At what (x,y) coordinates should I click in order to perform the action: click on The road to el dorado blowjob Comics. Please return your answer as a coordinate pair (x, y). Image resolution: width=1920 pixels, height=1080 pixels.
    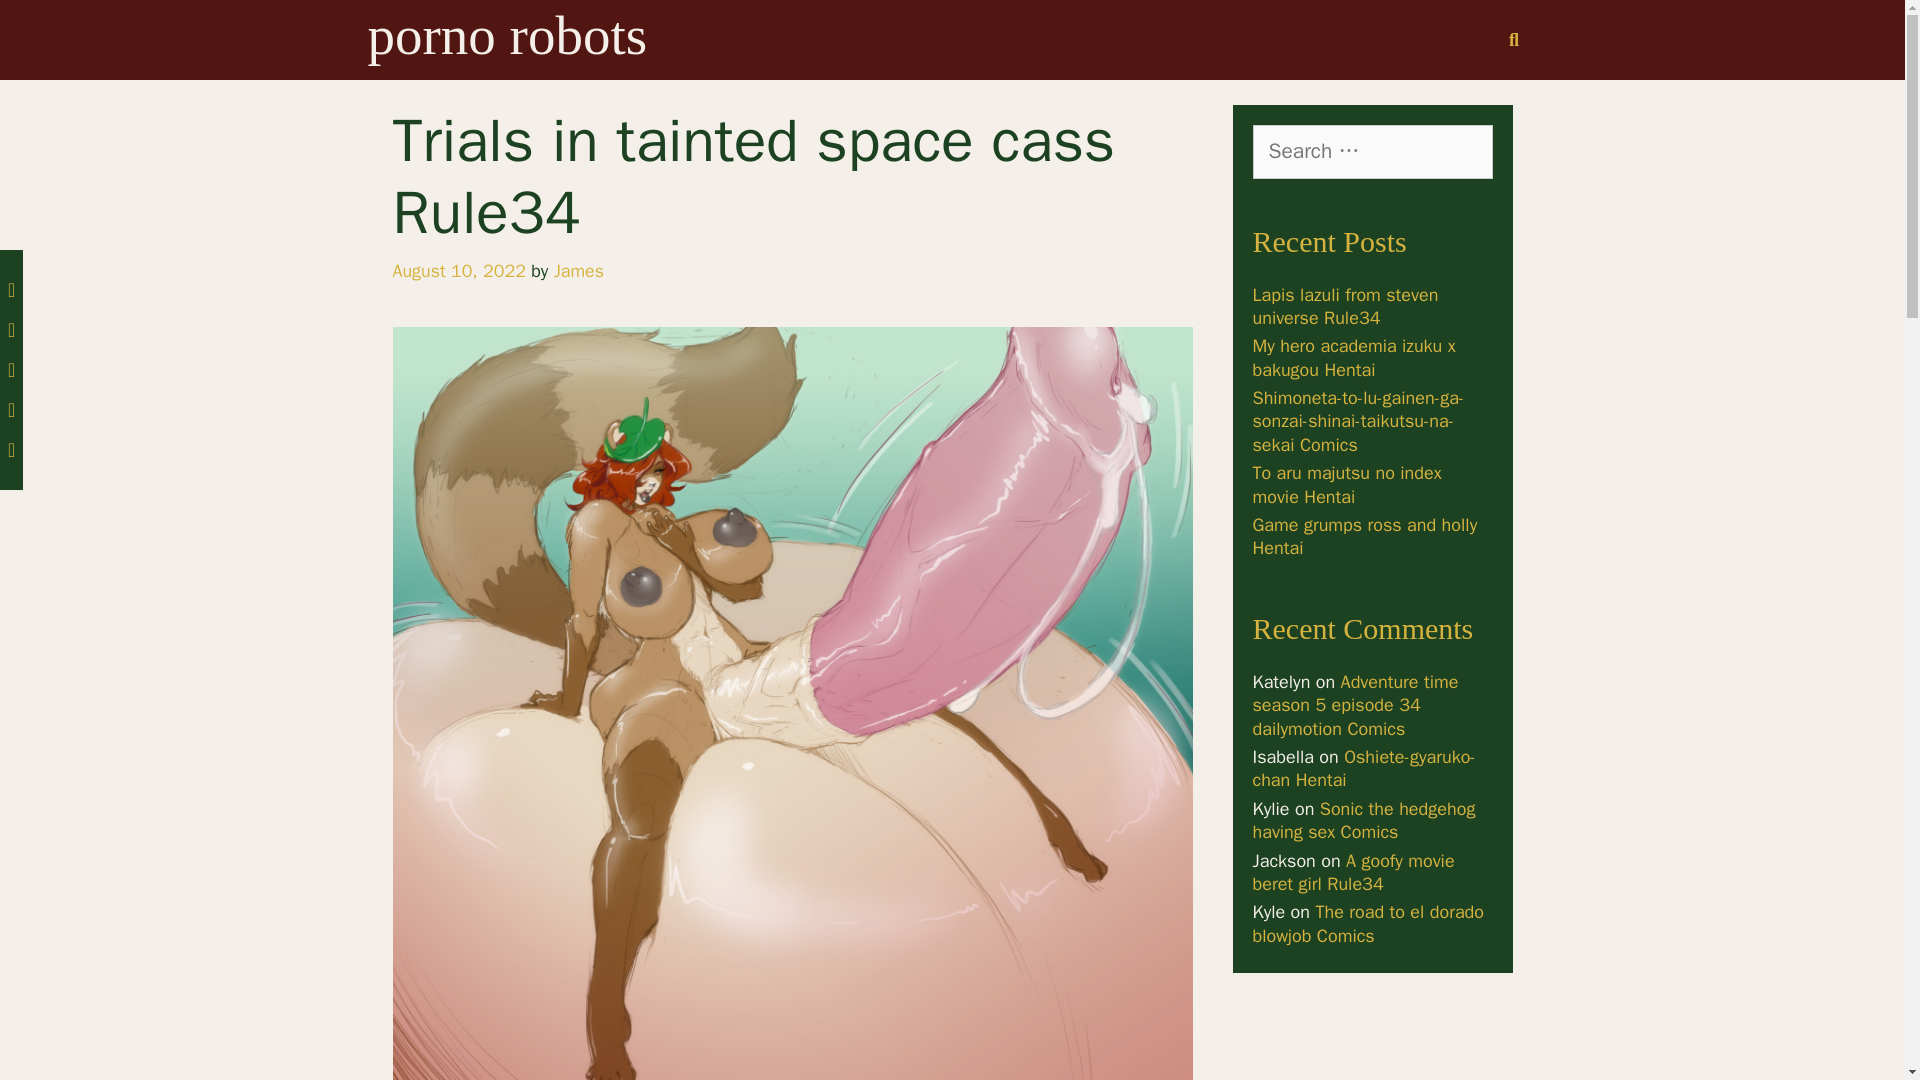
    Looking at the image, I should click on (1368, 923).